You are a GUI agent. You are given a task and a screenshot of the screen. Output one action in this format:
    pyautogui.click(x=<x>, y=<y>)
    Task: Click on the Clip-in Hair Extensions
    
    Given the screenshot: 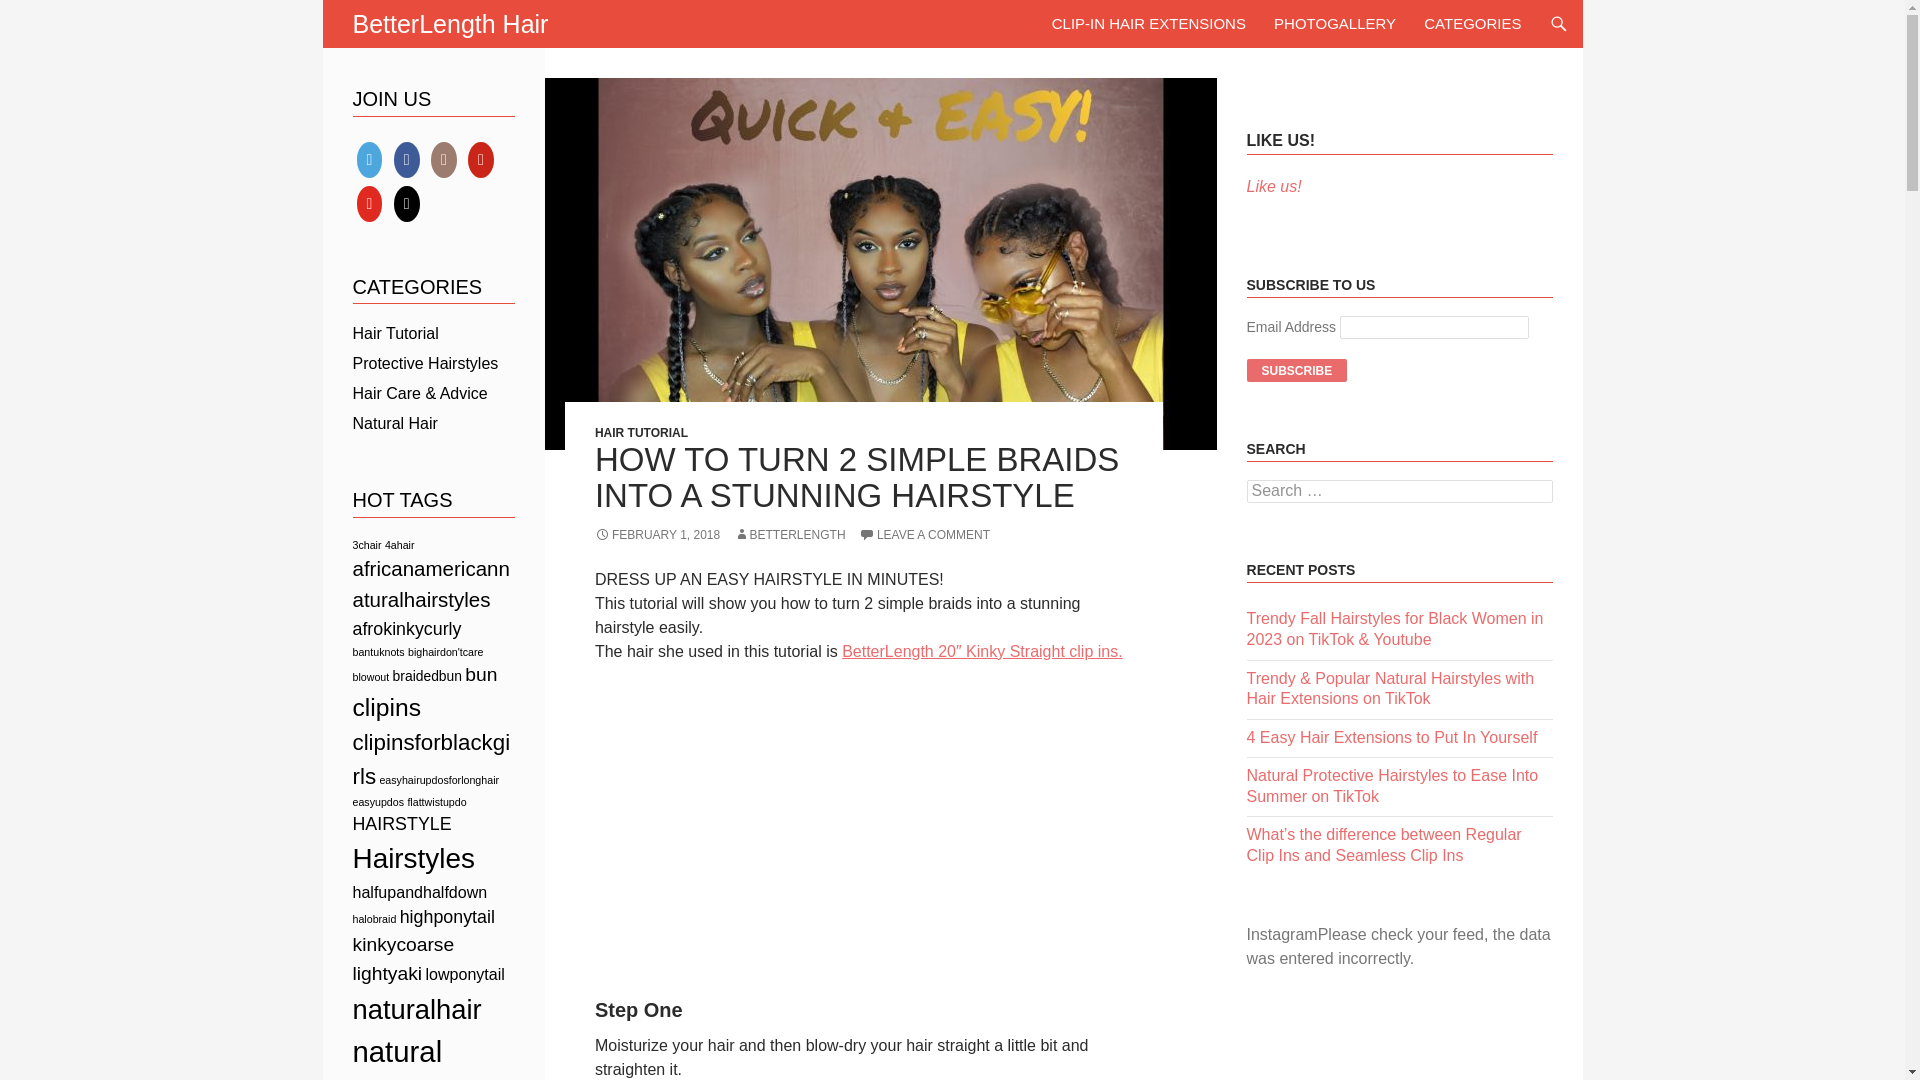 What is the action you would take?
    pyautogui.click(x=1148, y=24)
    